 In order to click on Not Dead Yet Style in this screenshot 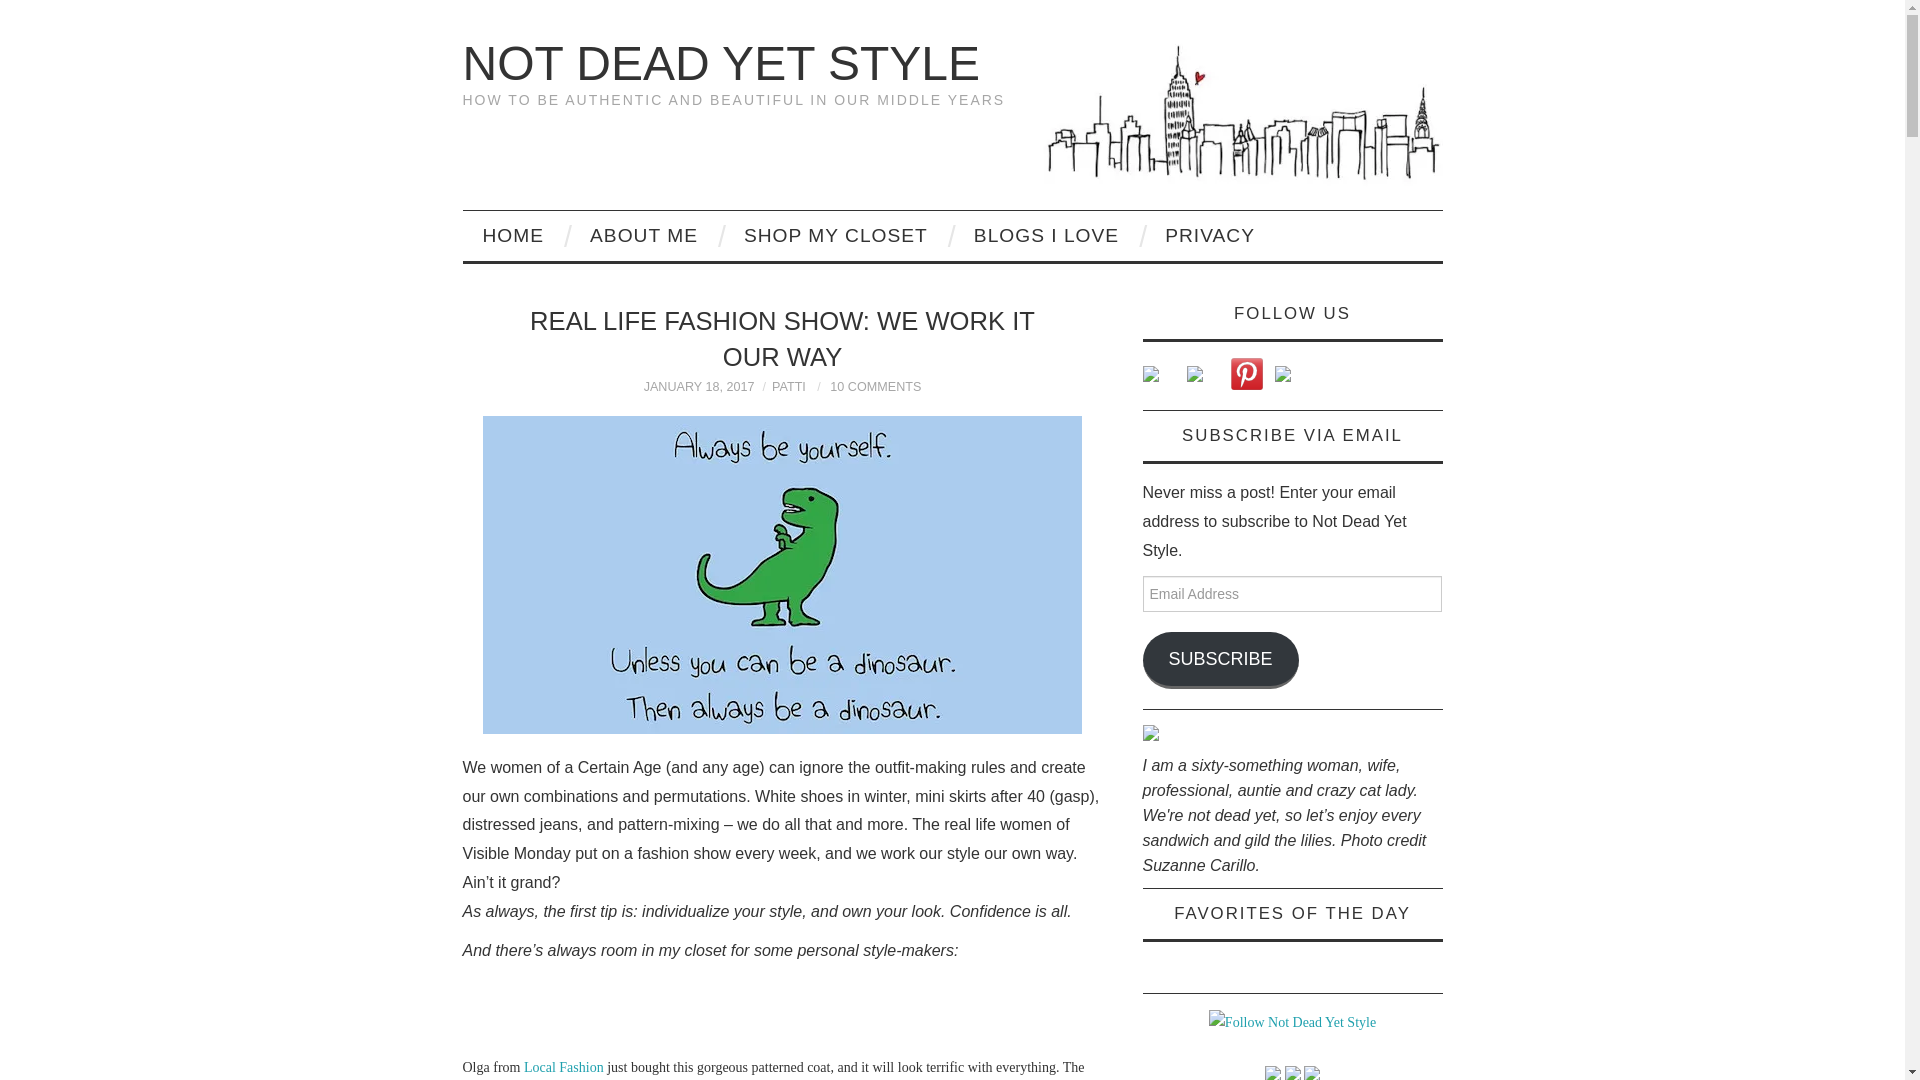, I will do `click(720, 62)`.